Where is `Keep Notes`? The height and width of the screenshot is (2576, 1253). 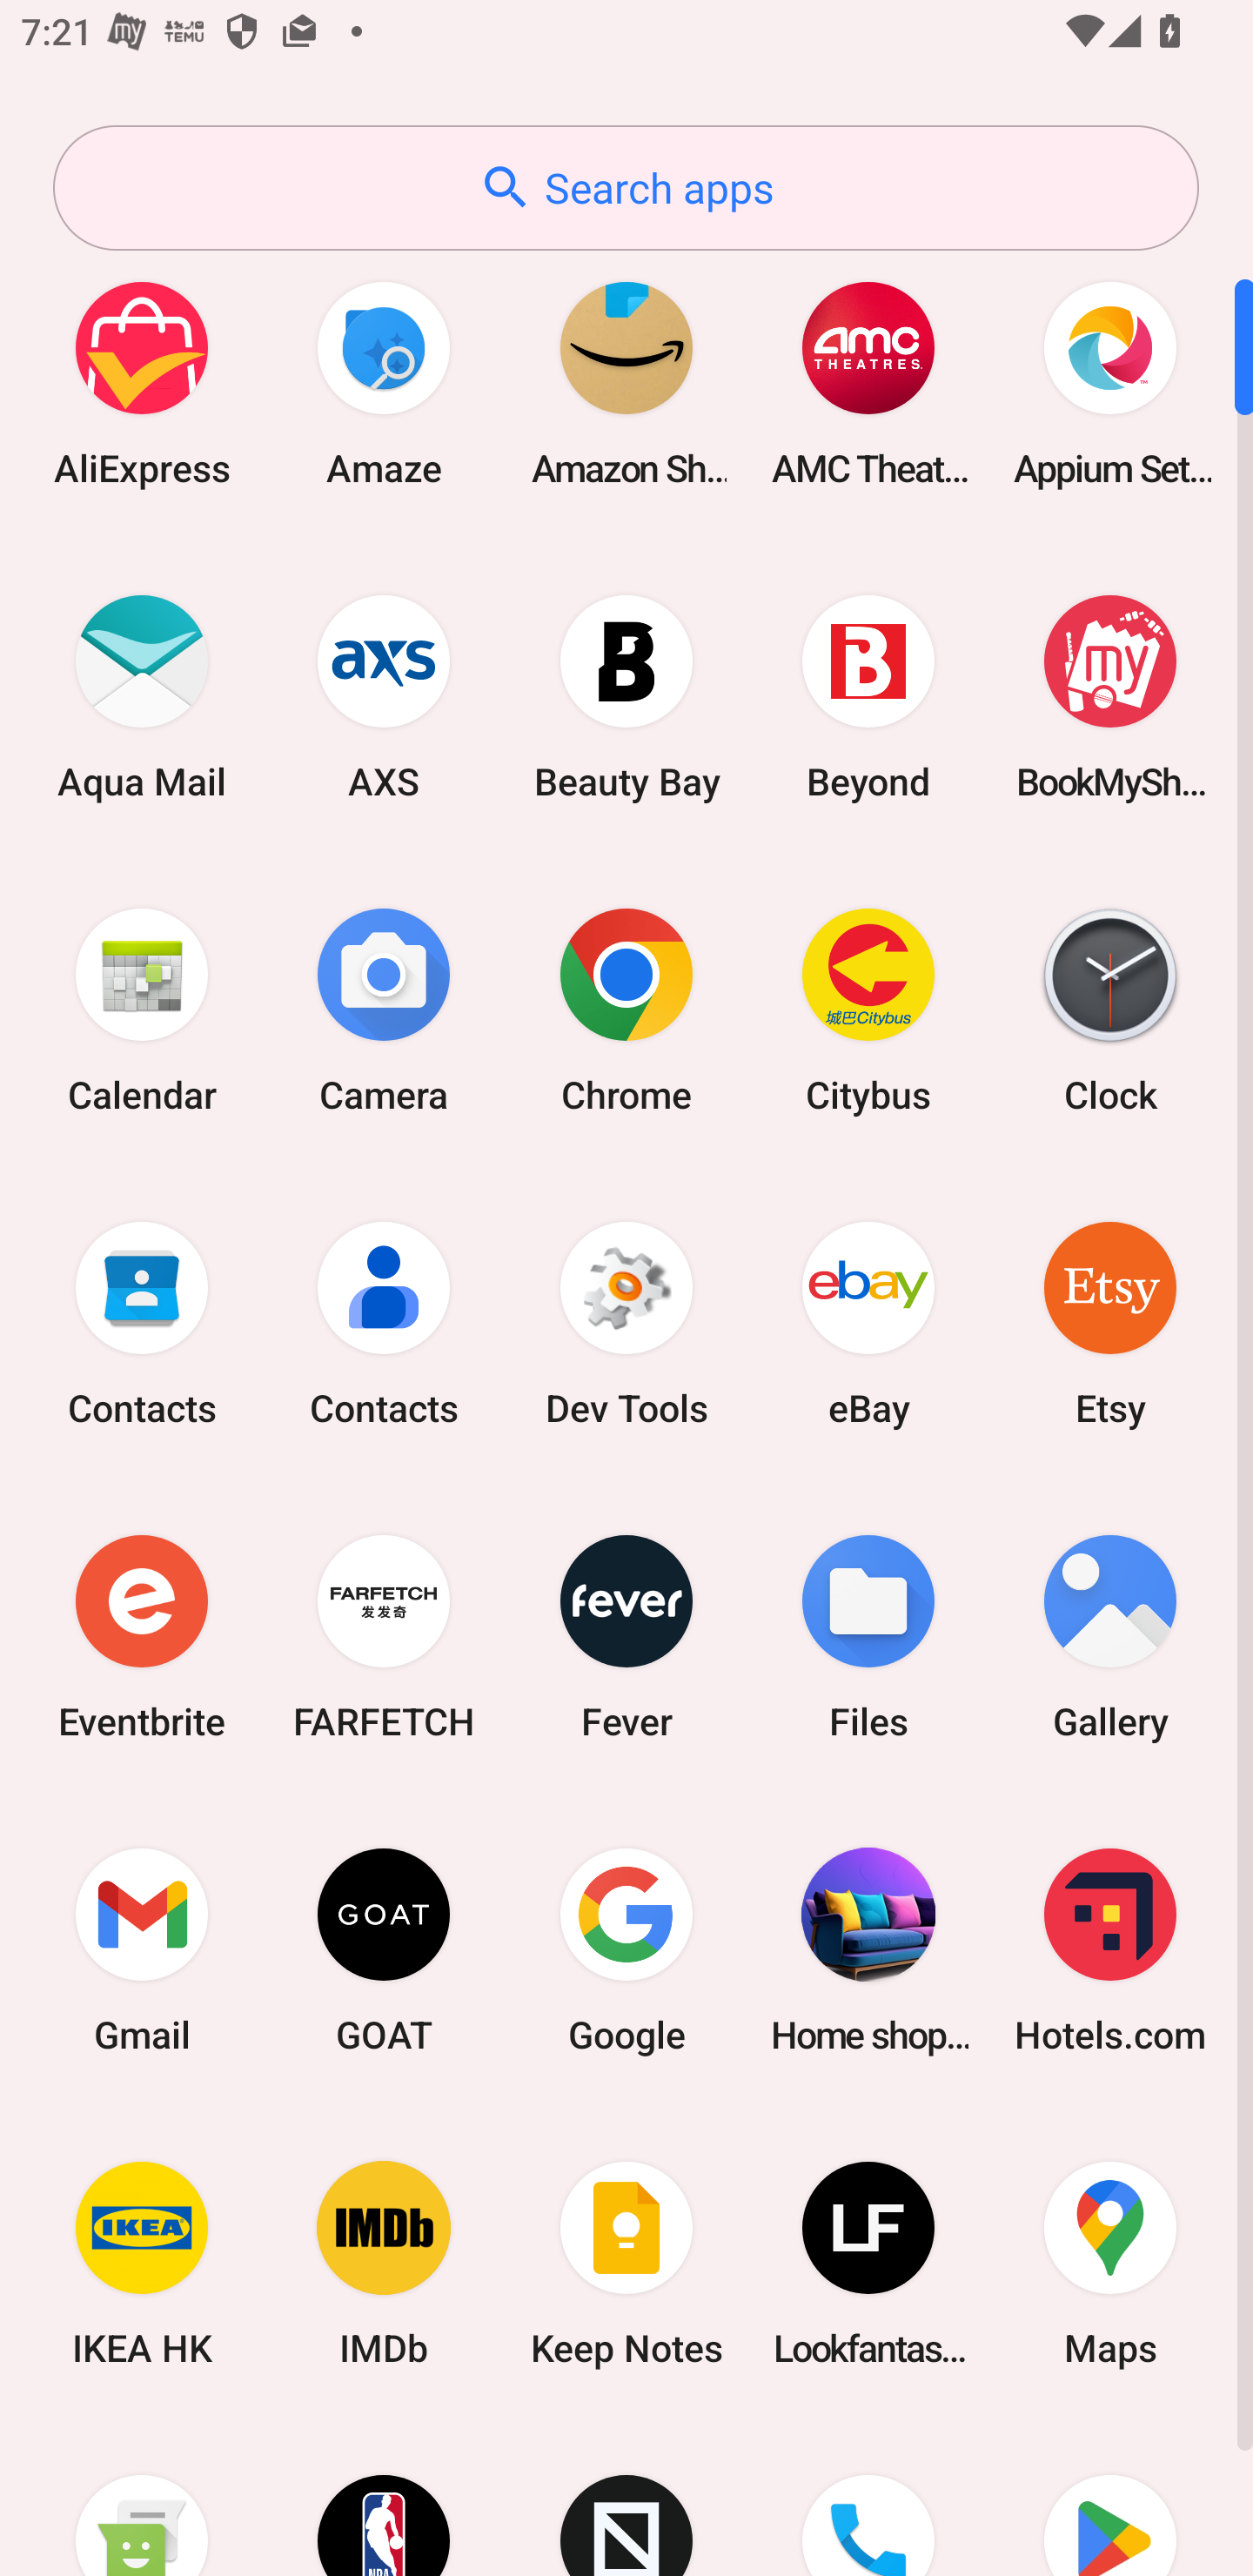 Keep Notes is located at coordinates (626, 2264).